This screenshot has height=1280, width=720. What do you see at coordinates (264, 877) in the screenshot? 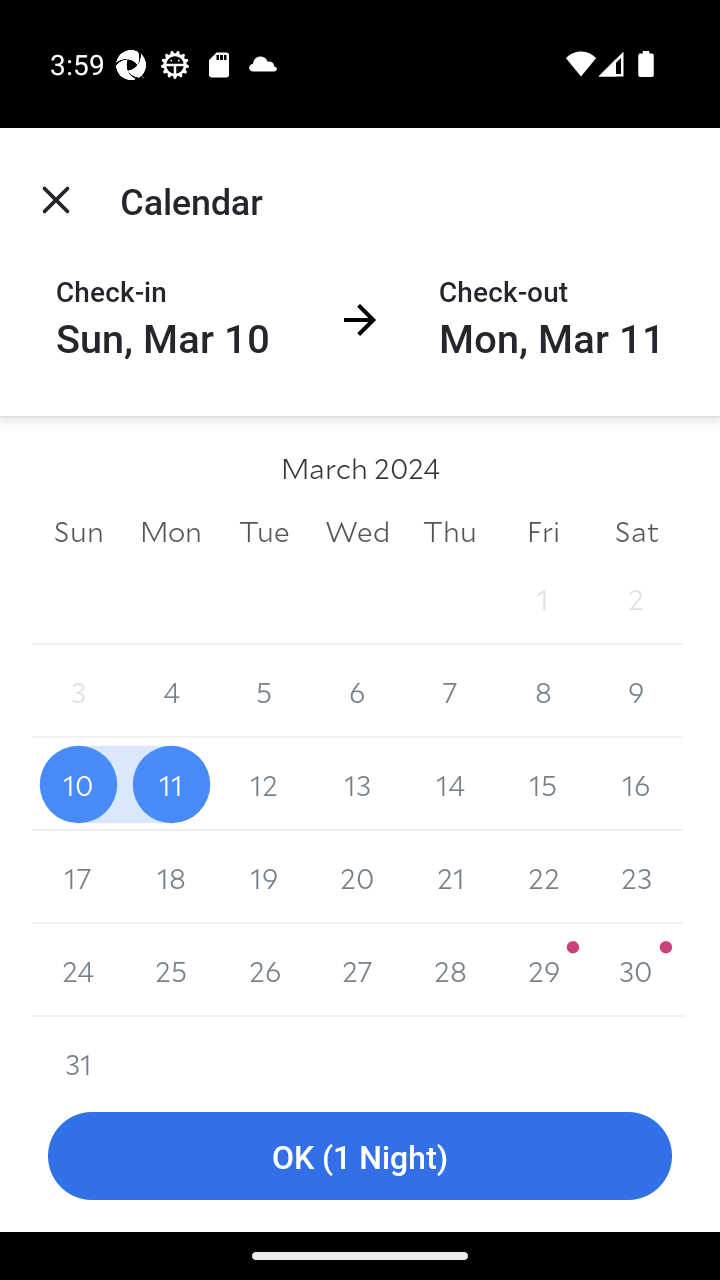
I see `19 19 March 2024` at bounding box center [264, 877].